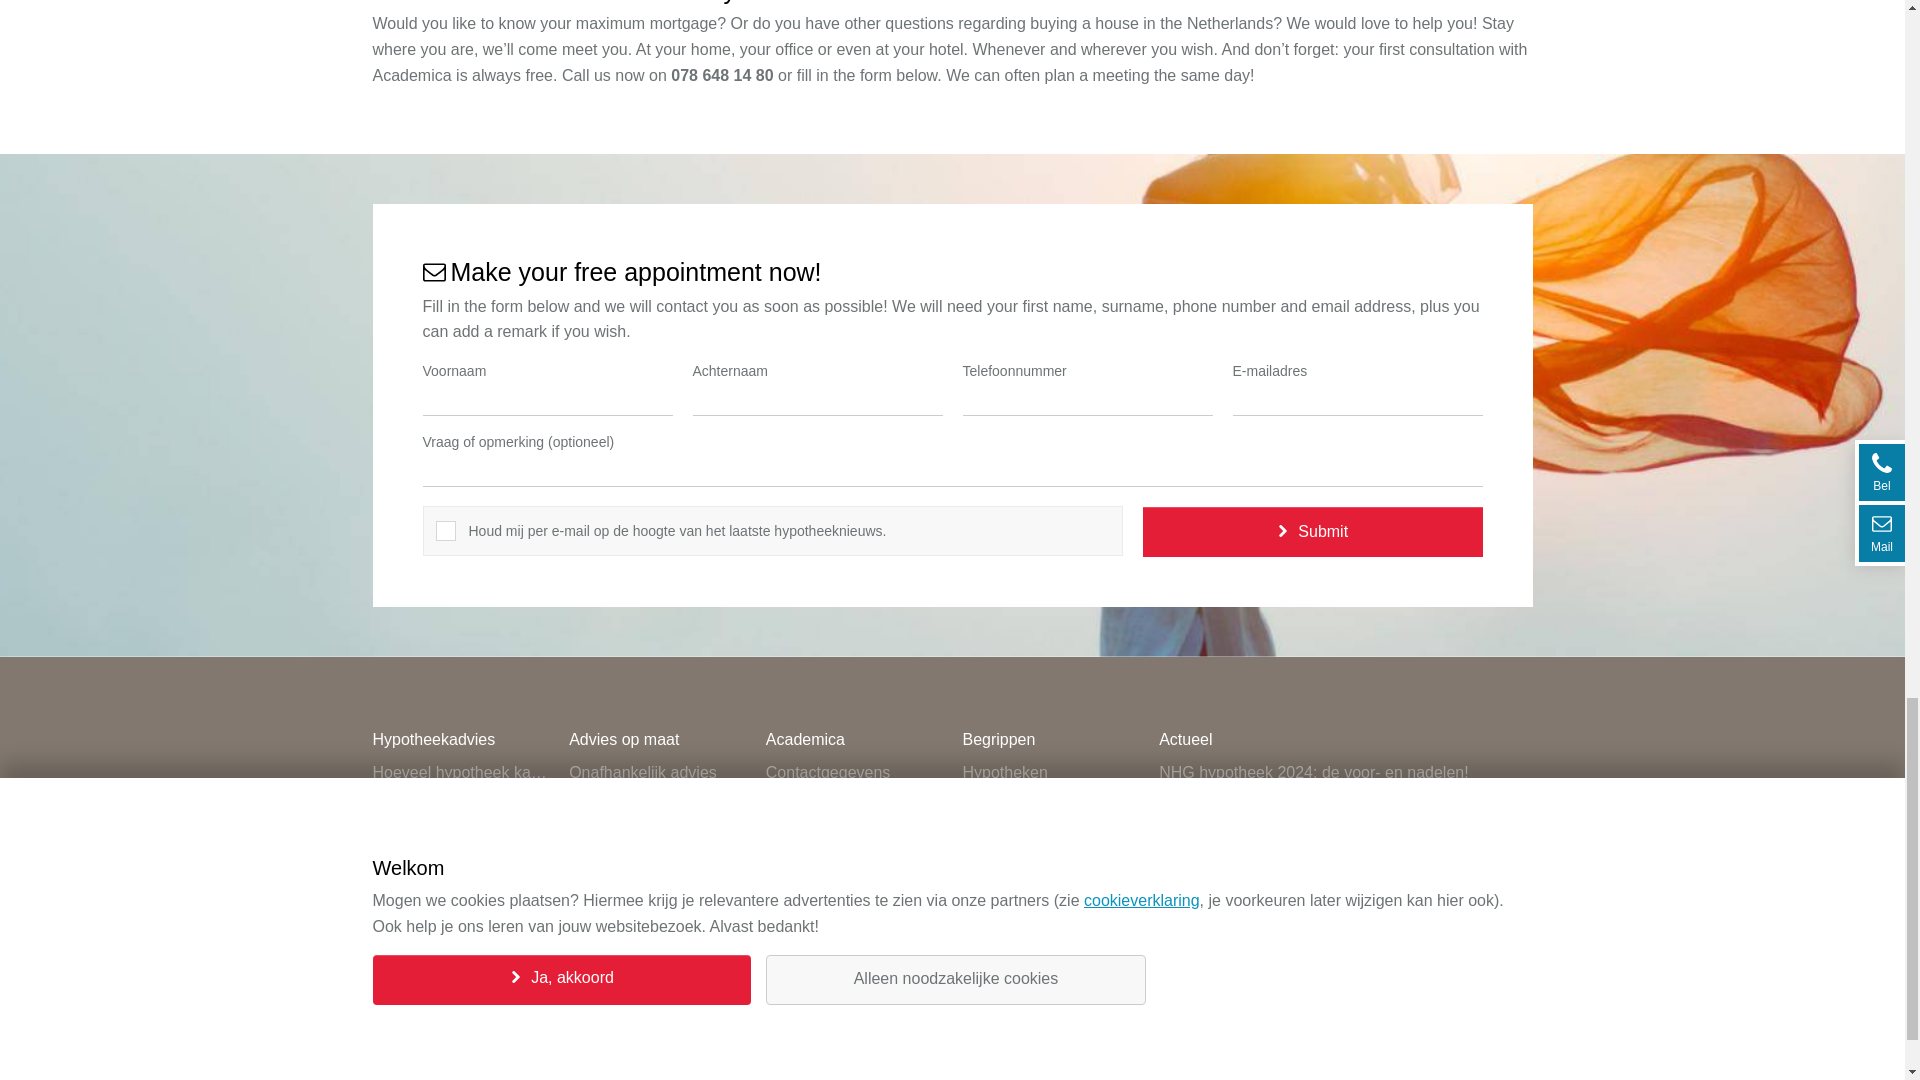 The height and width of the screenshot is (1080, 1920). Describe the element at coordinates (460, 773) in the screenshot. I see `Hoeveel hypotheek kan ik krijgen?` at that location.